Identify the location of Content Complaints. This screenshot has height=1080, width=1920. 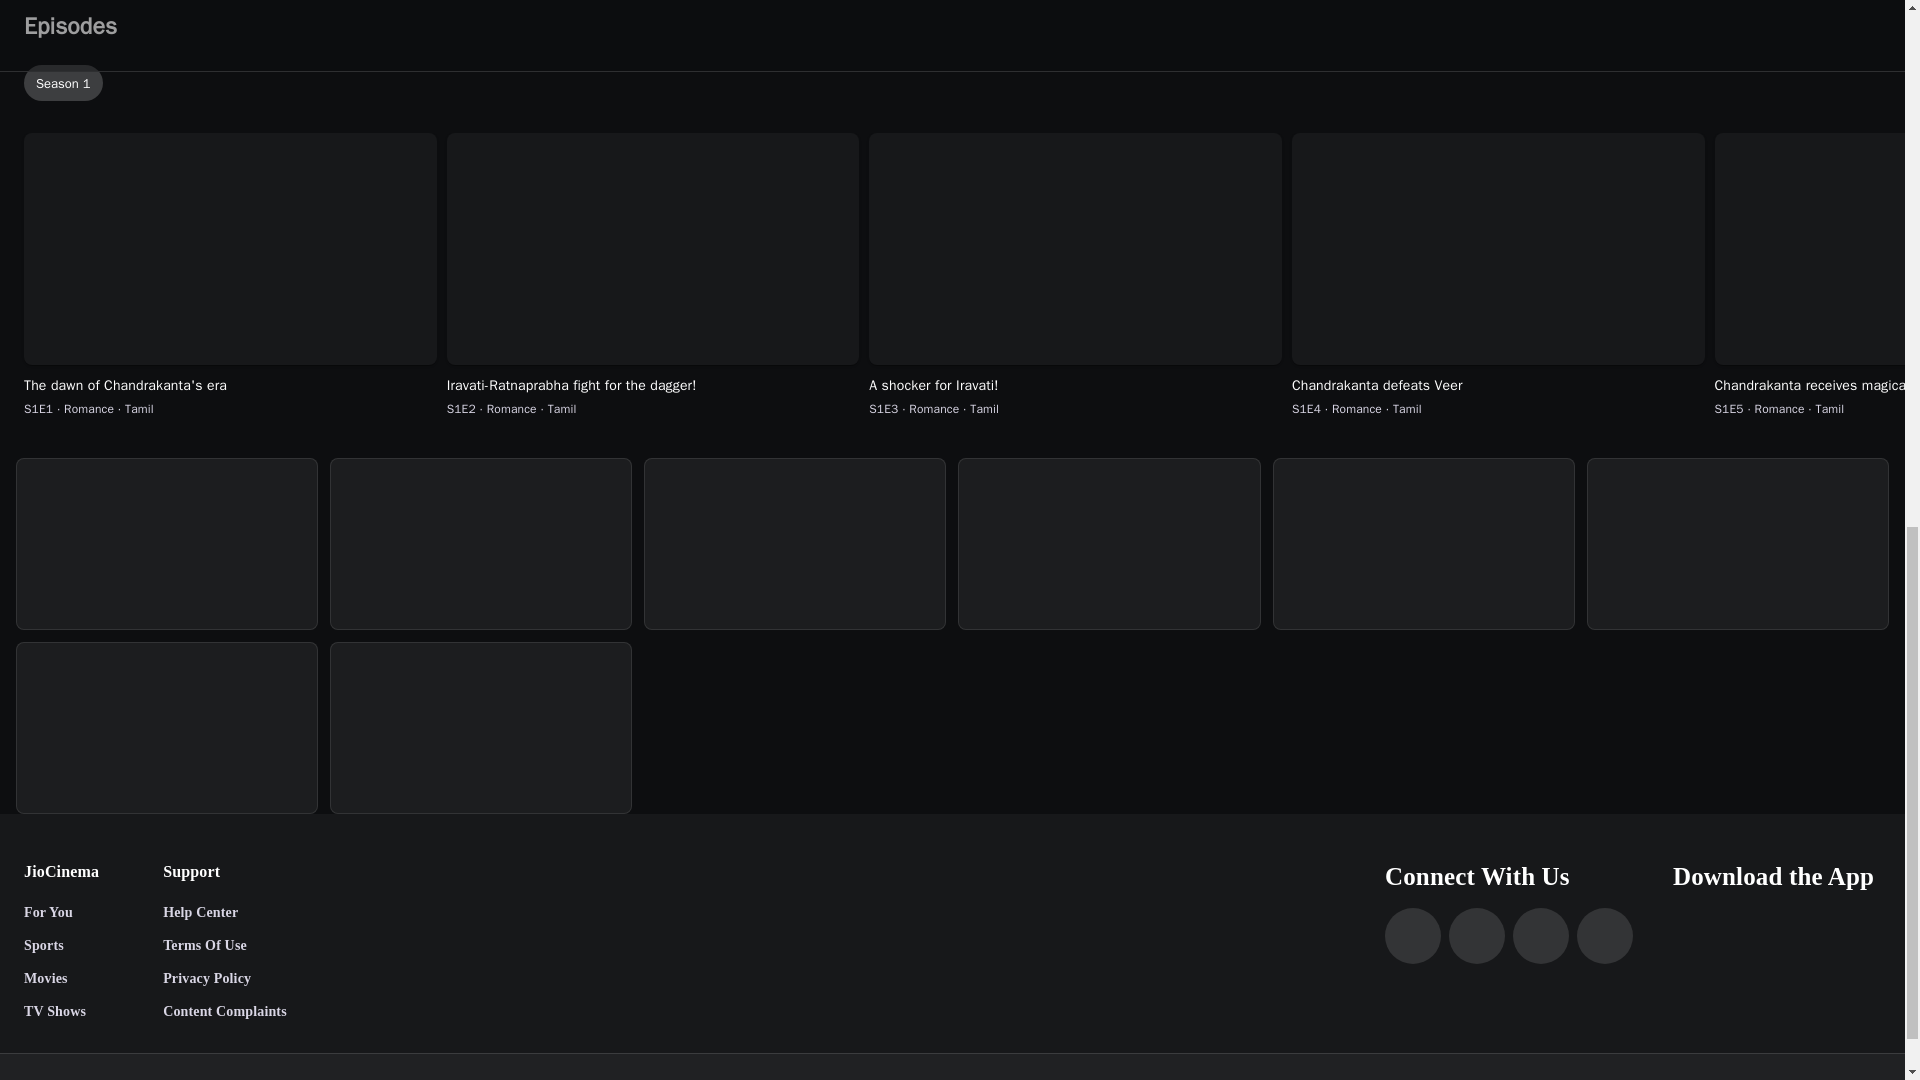
(224, 1012).